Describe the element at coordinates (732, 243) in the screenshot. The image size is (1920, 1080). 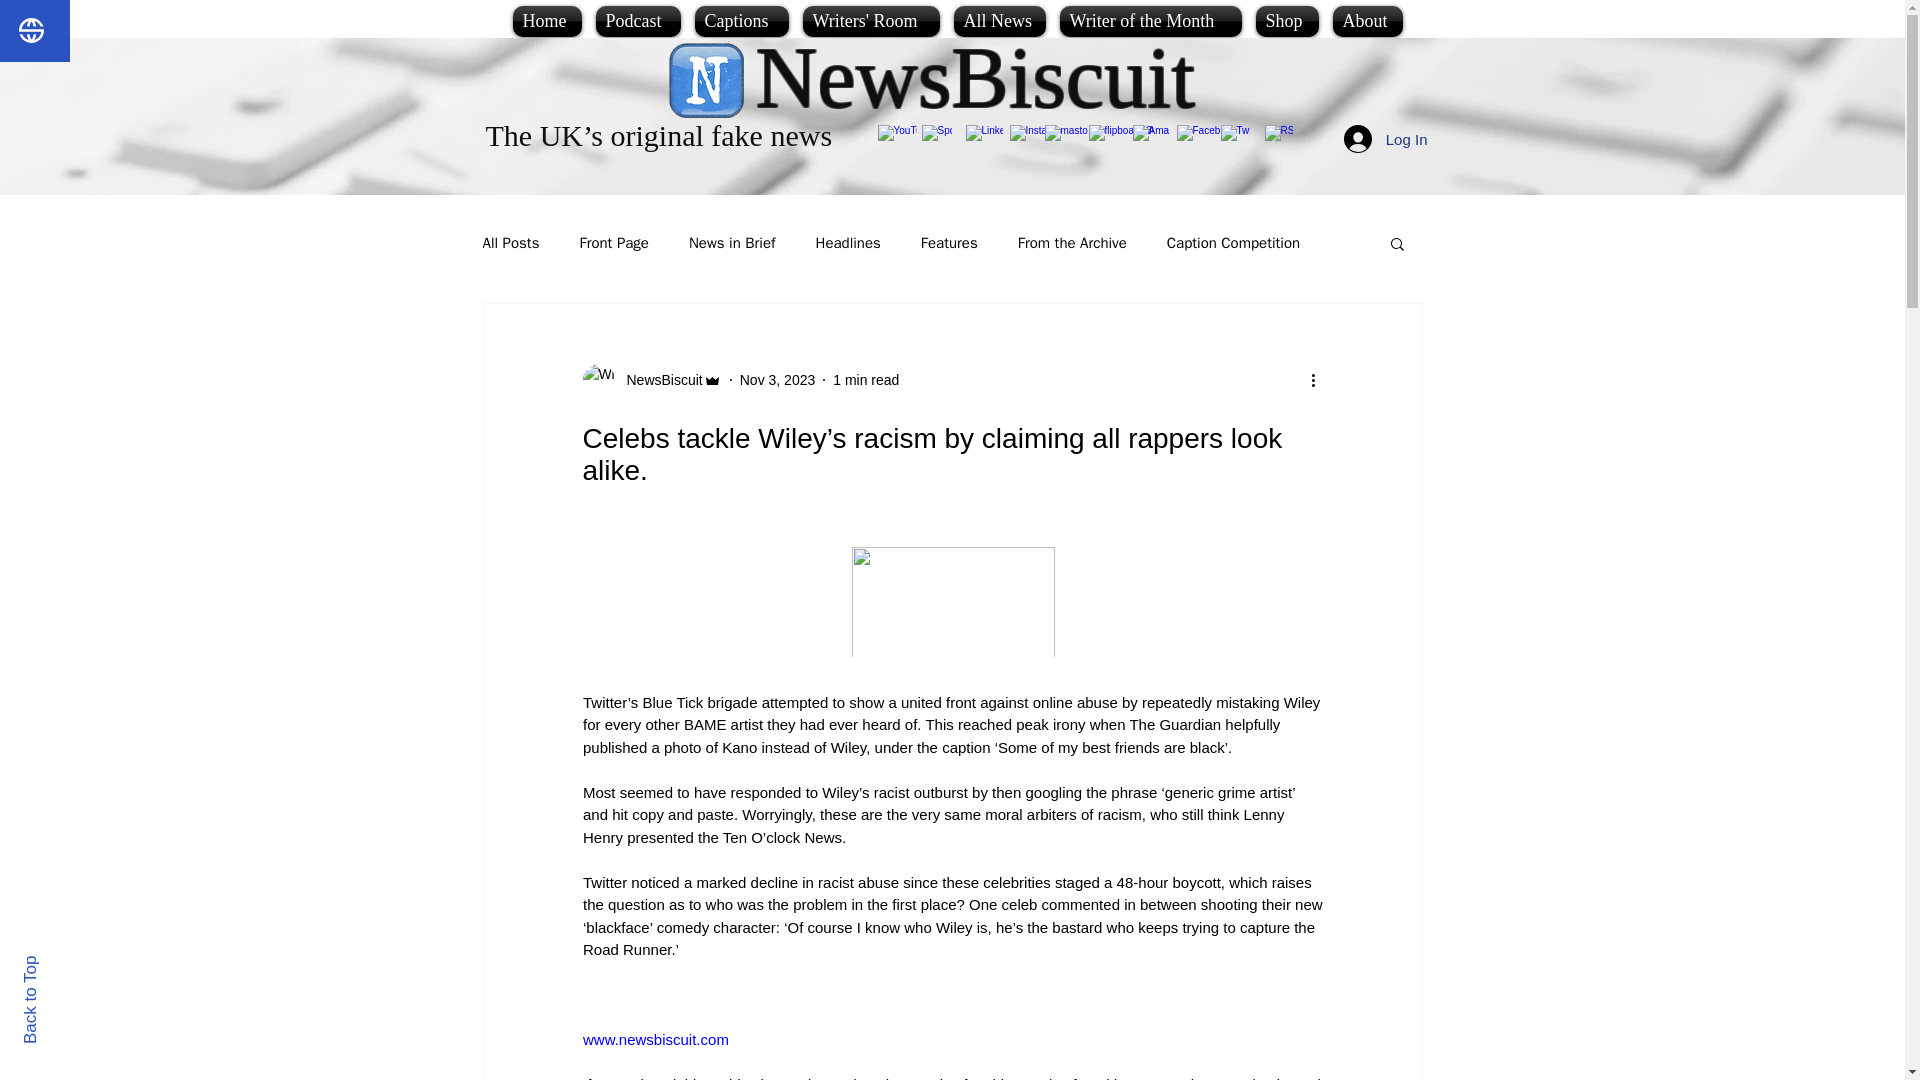
I see `News in Brief` at that location.